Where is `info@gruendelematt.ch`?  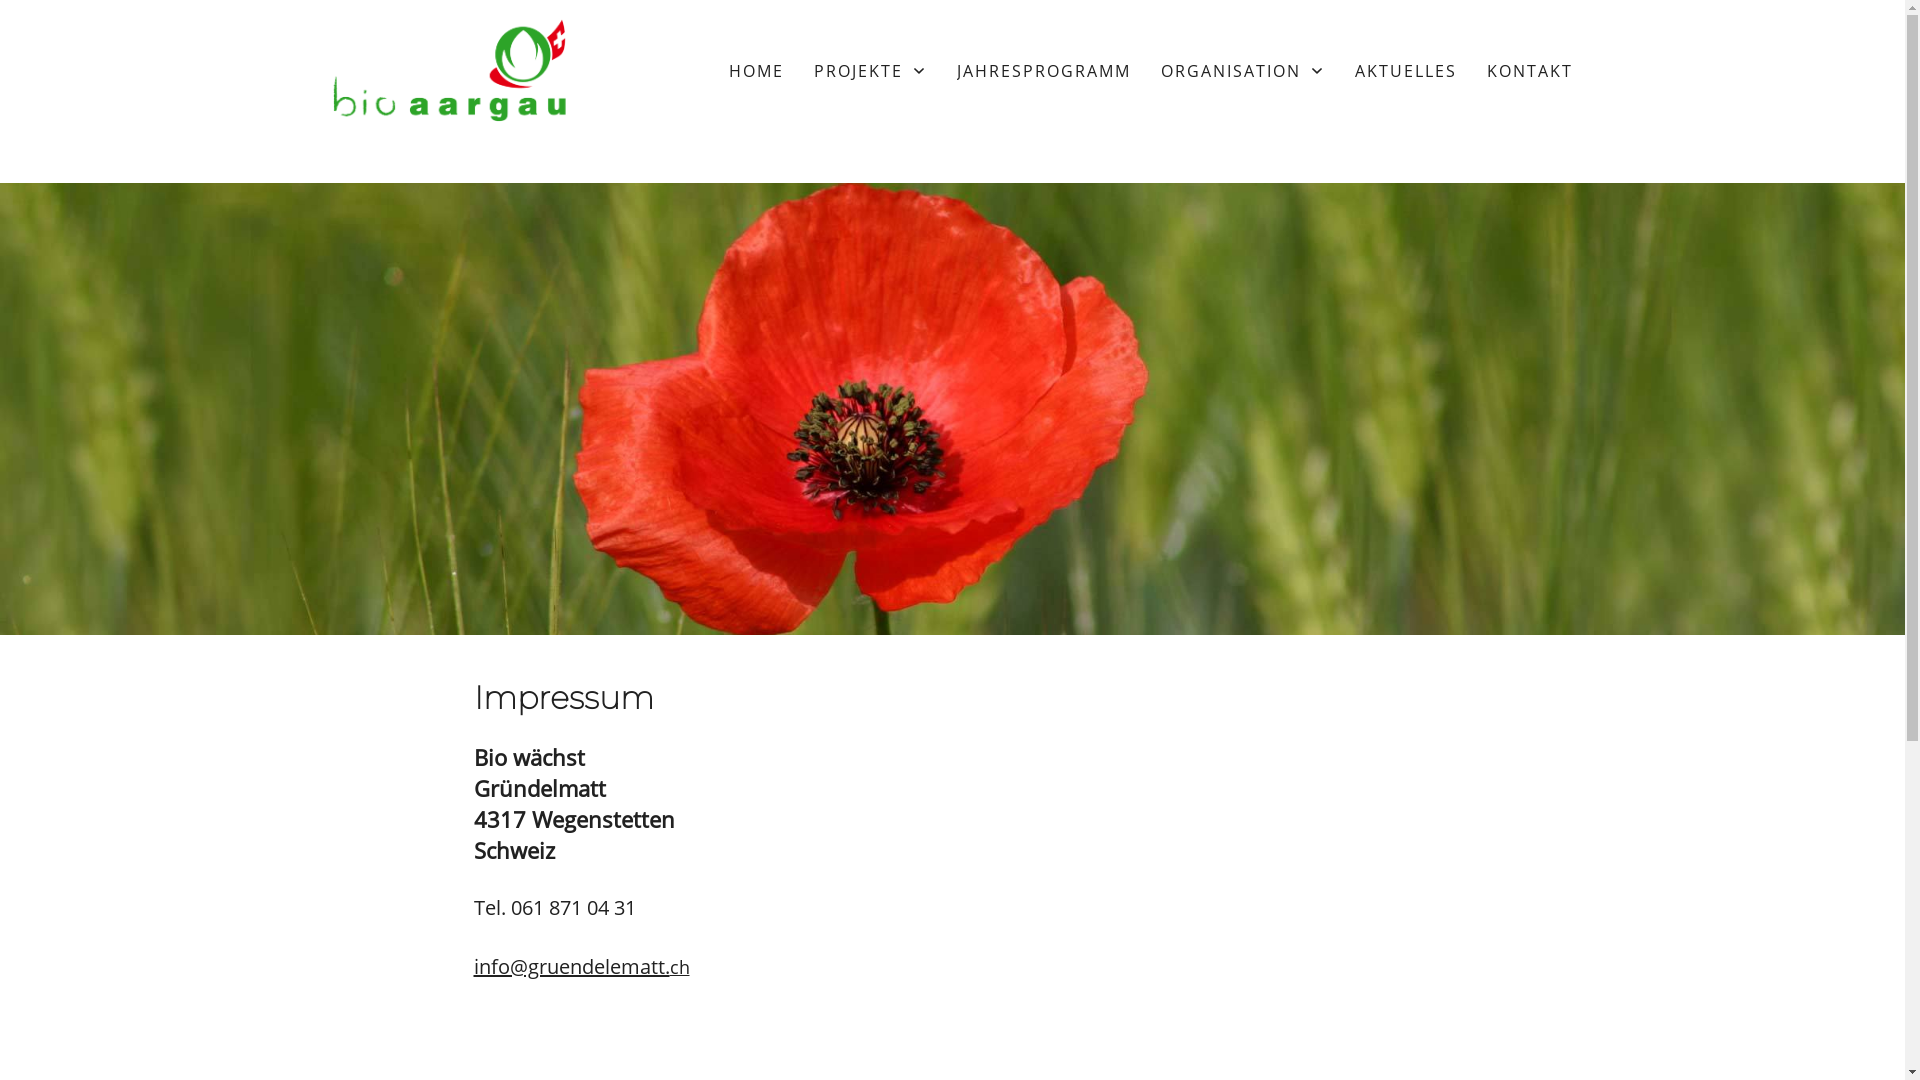 info@gruendelematt.ch is located at coordinates (582, 967).